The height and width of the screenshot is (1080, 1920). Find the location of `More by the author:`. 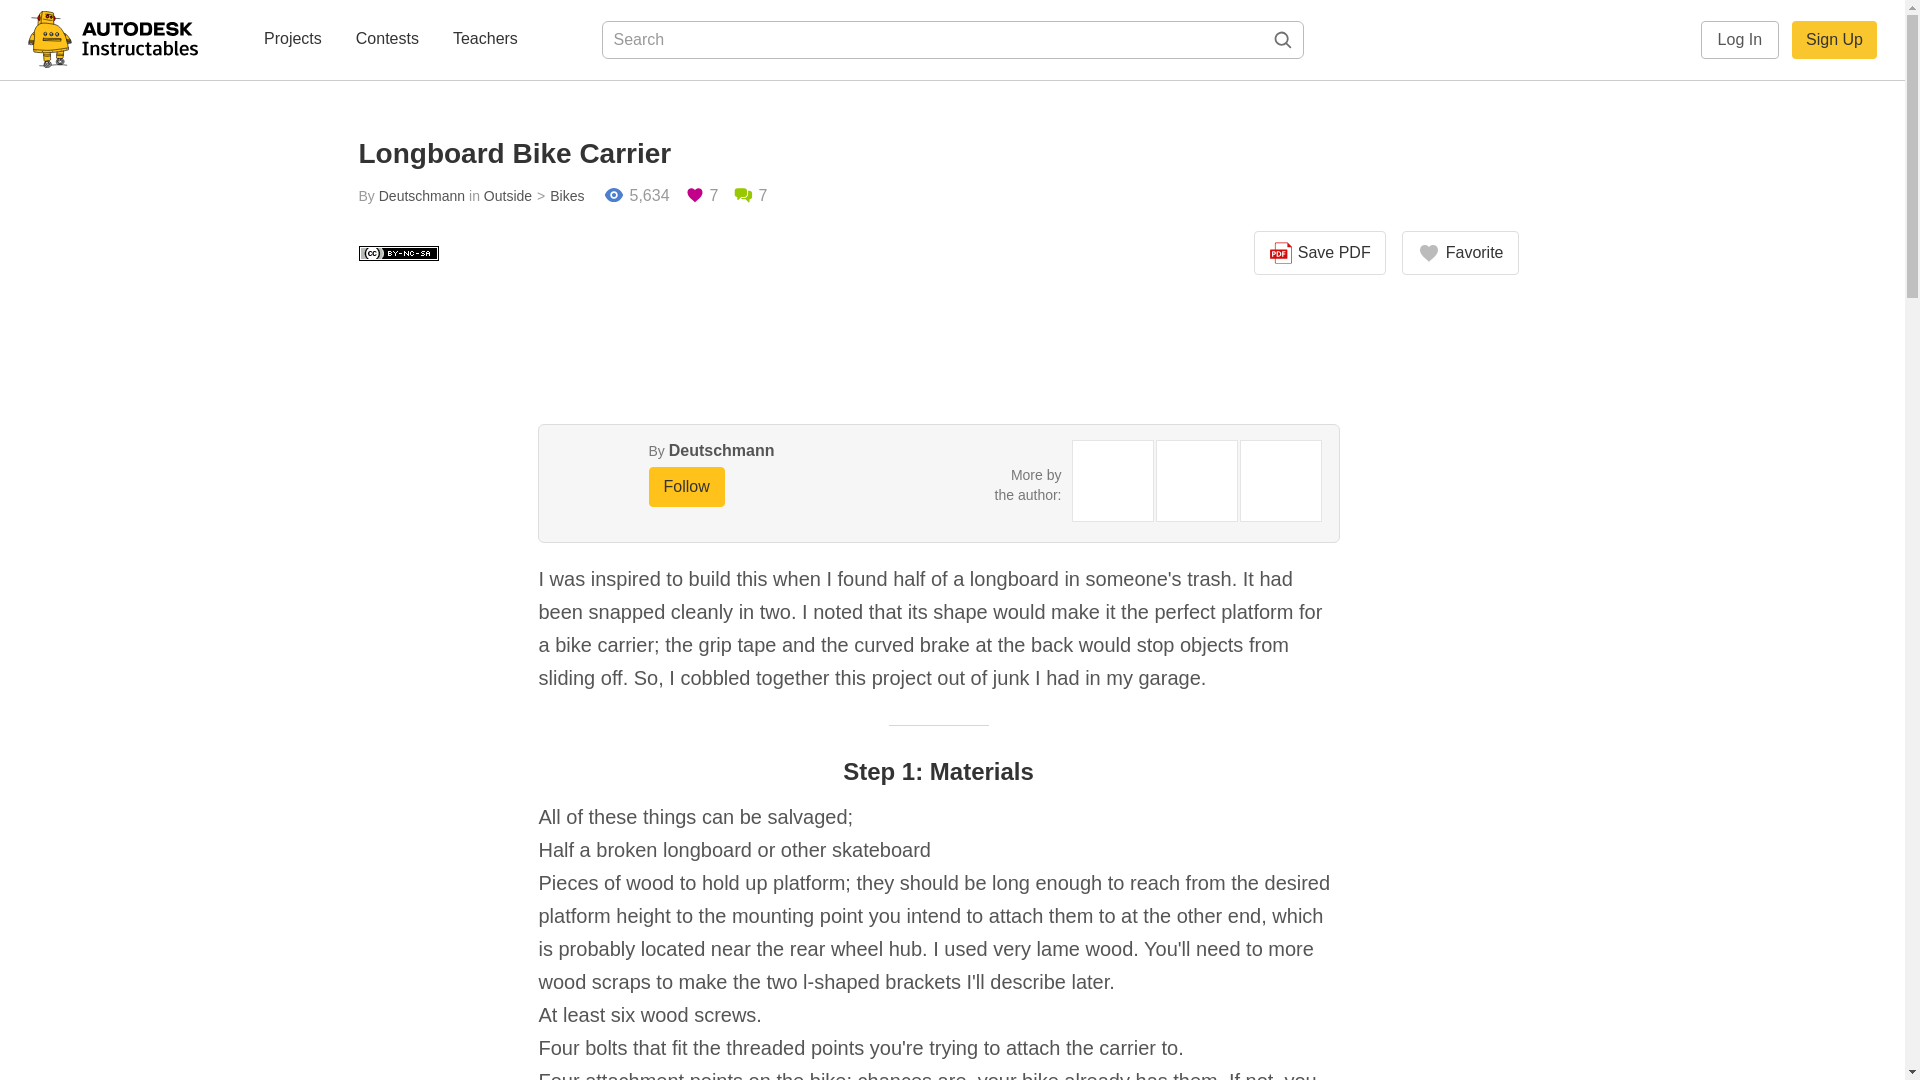

More by the author: is located at coordinates (1028, 484).